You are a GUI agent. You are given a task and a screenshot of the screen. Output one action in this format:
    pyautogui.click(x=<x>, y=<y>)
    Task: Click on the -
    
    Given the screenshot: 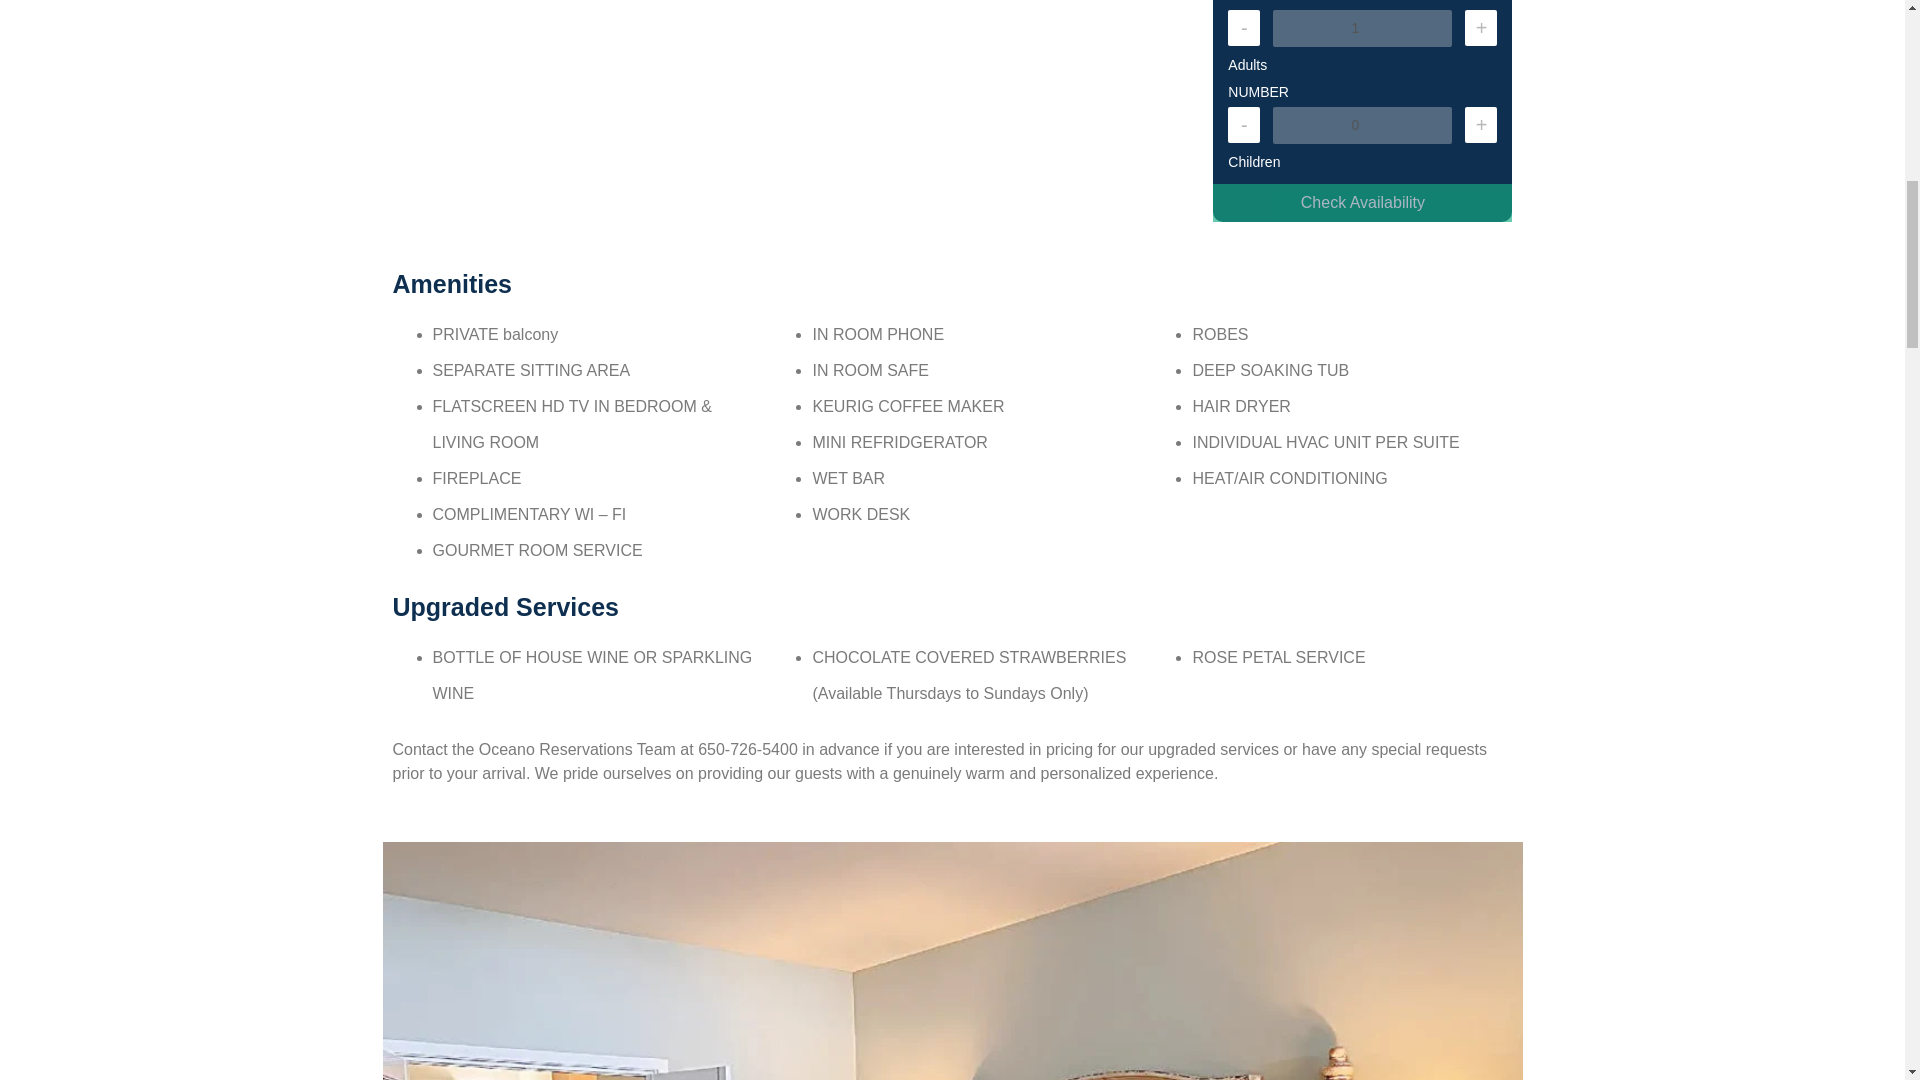 What is the action you would take?
    pyautogui.click(x=1244, y=28)
    